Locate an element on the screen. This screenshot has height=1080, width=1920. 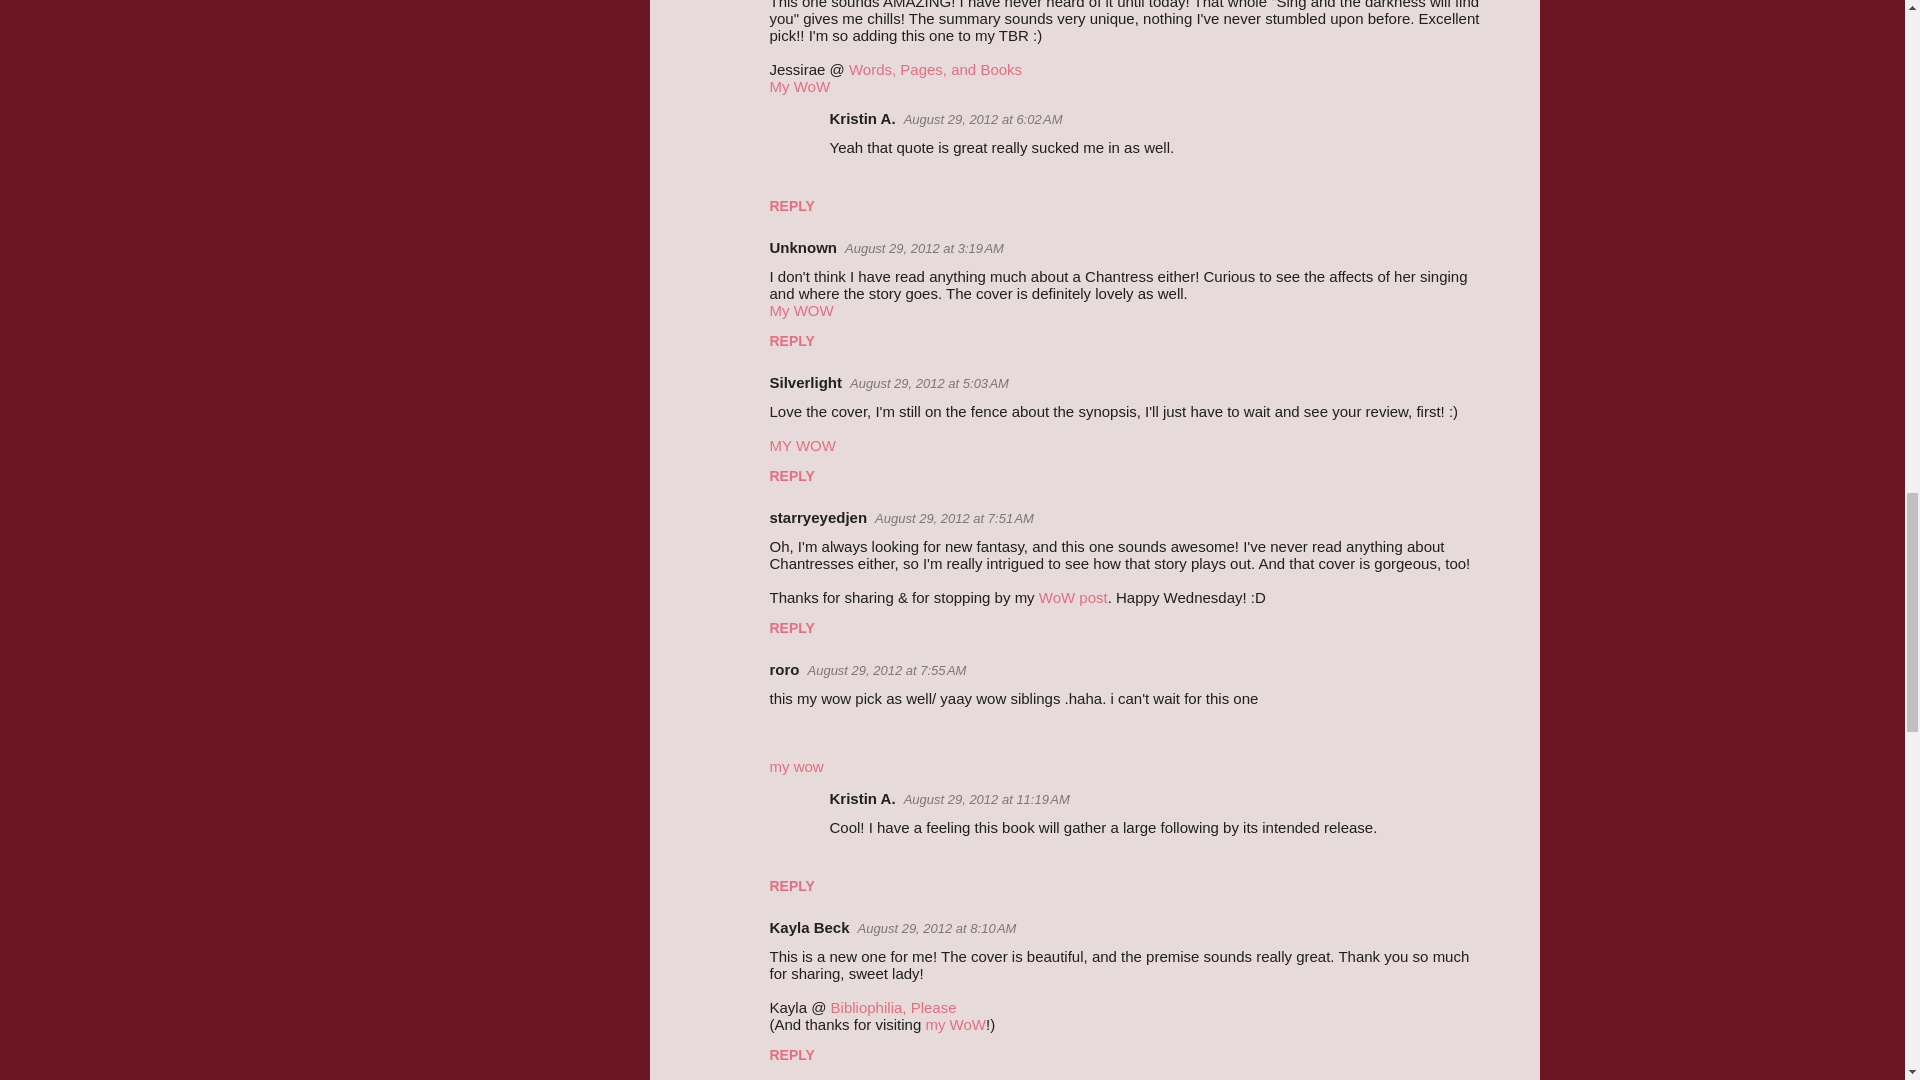
My WoW is located at coordinates (800, 86).